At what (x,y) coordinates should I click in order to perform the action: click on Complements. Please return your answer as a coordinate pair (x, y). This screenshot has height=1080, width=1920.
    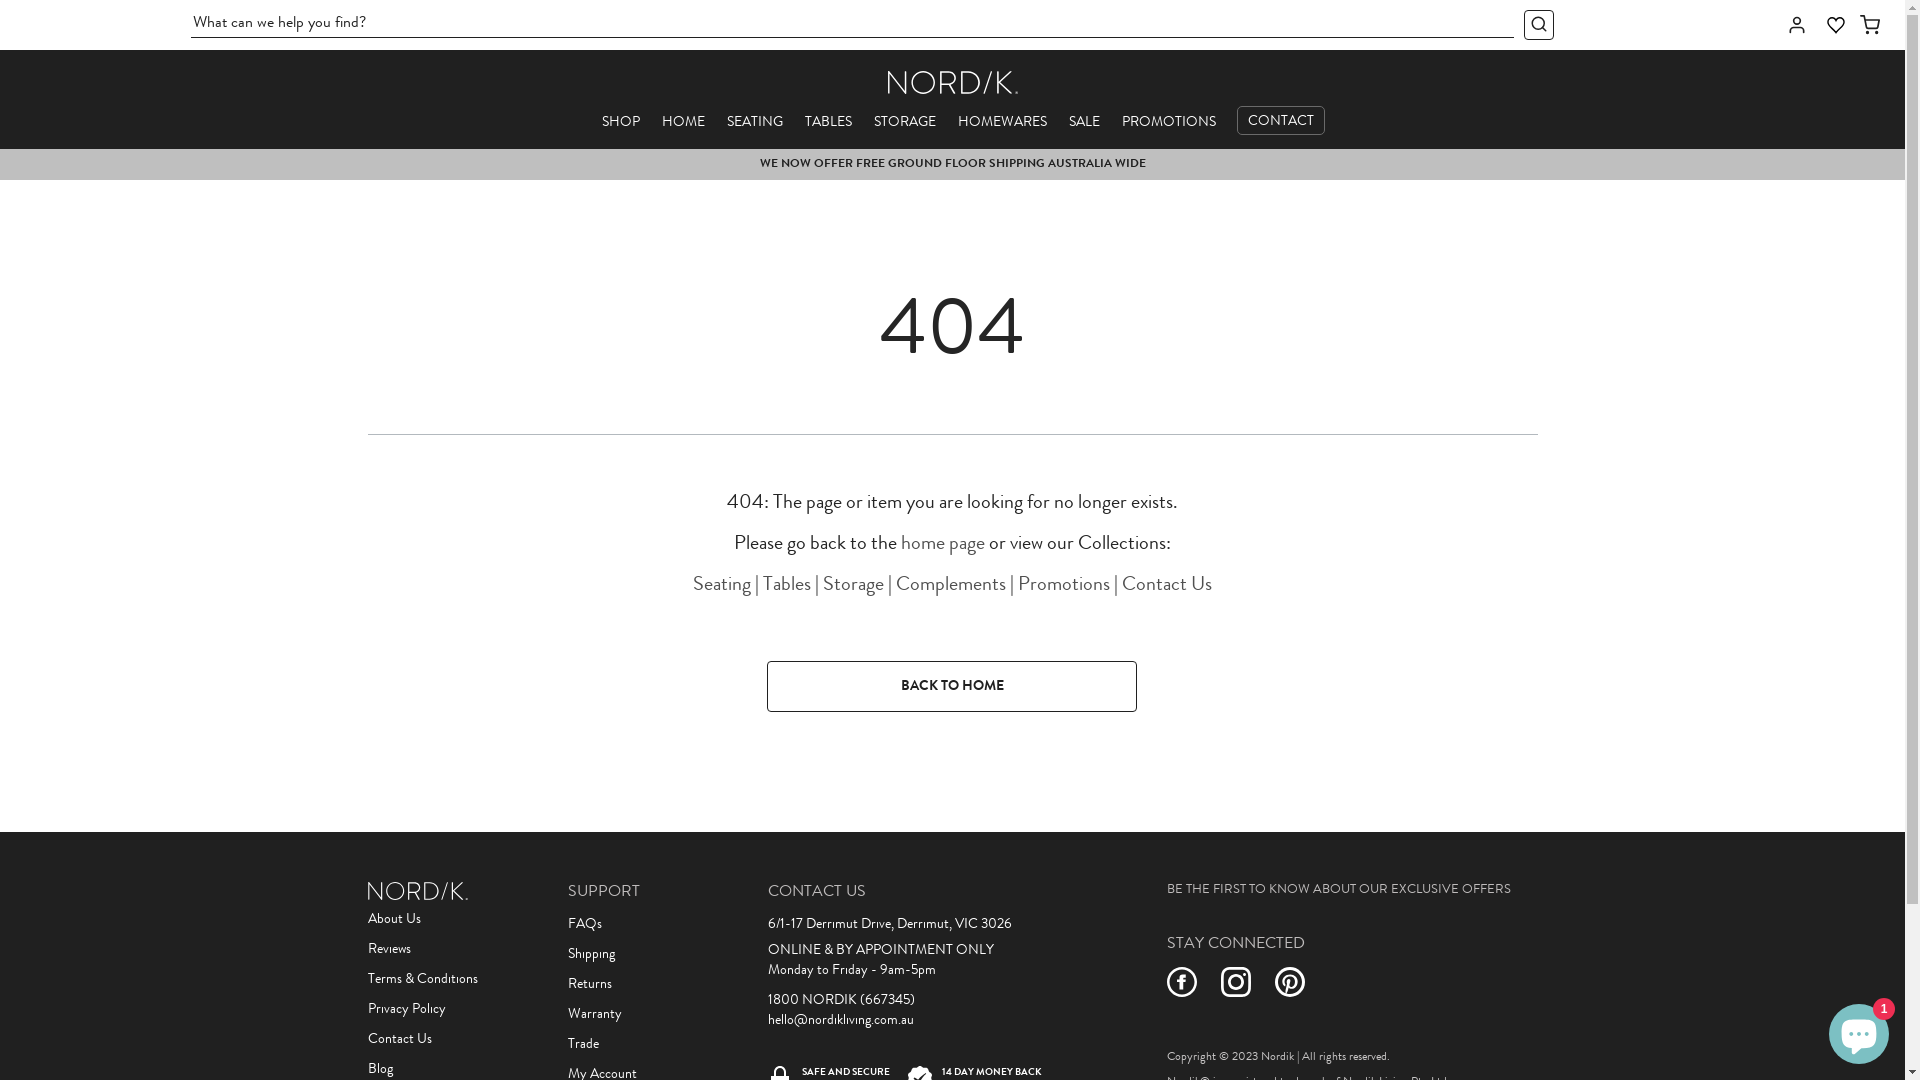
    Looking at the image, I should click on (951, 586).